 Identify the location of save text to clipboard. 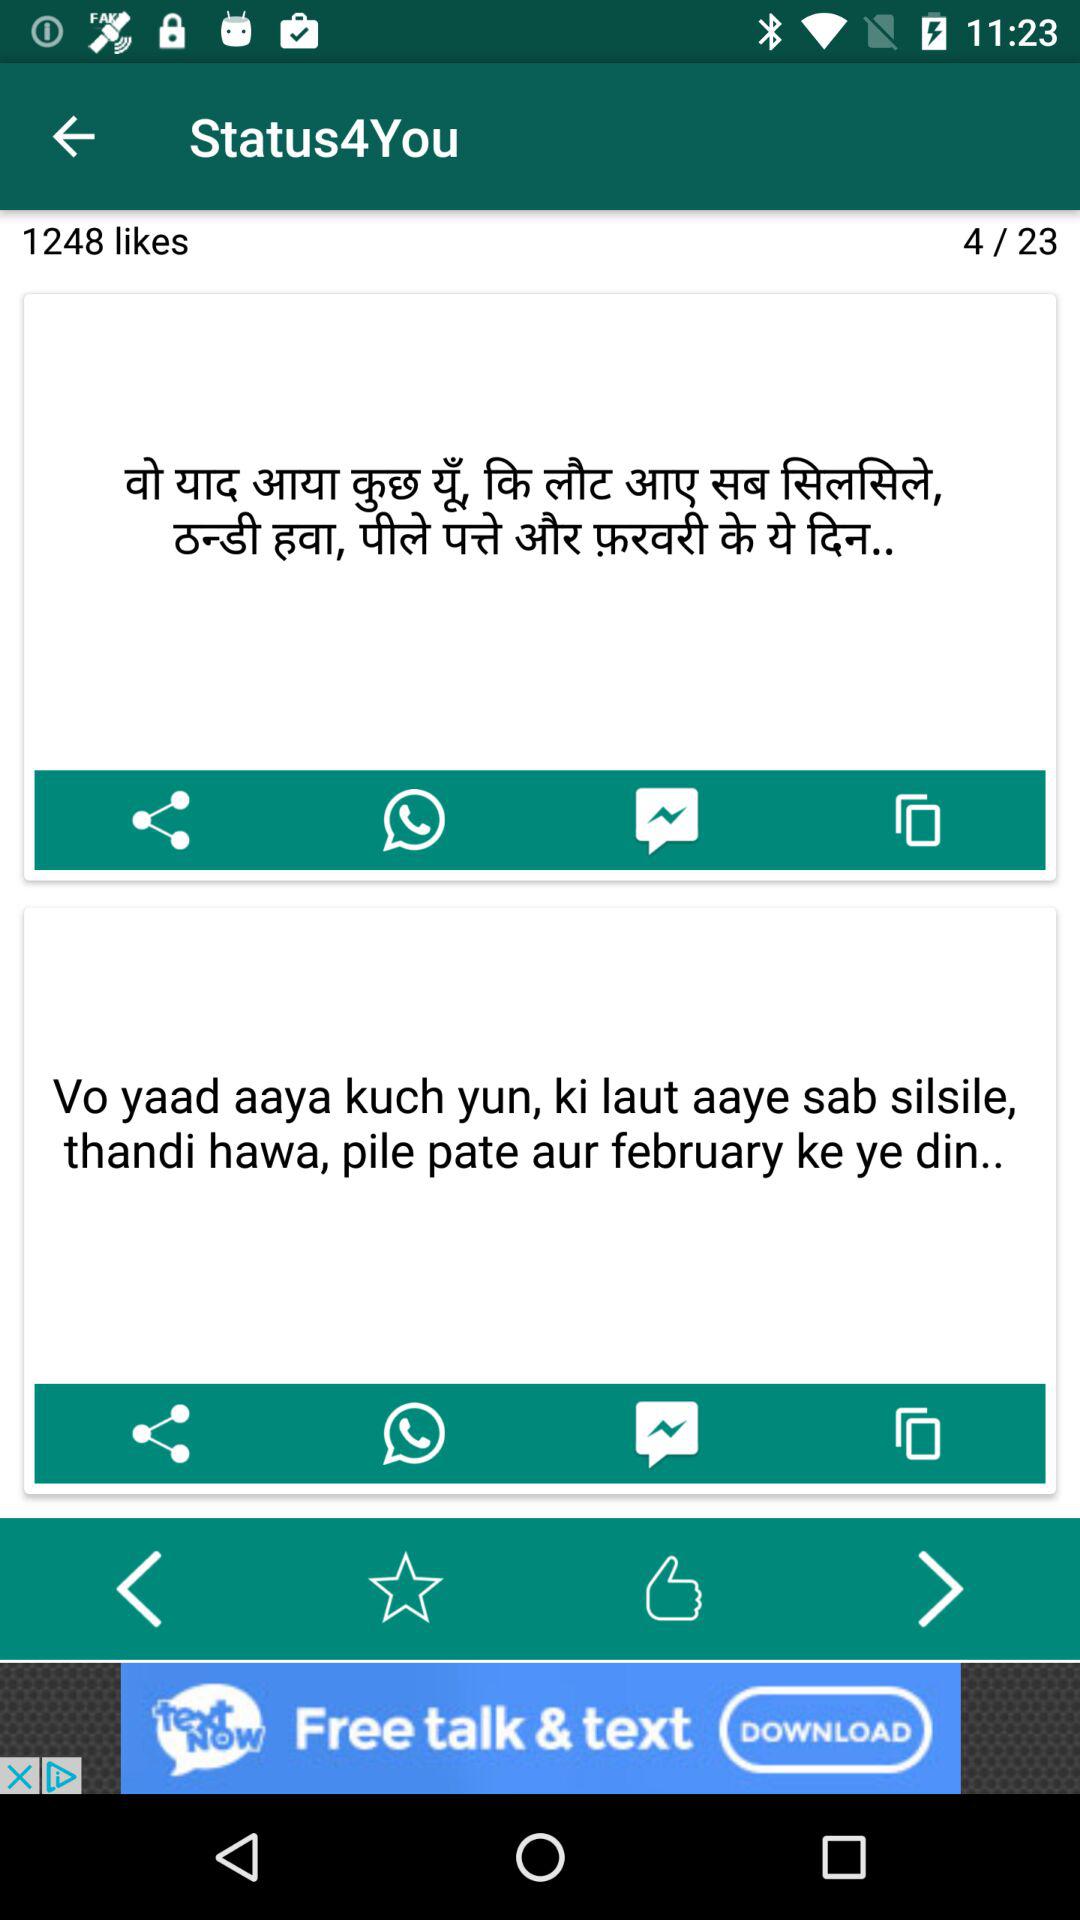
(918, 1433).